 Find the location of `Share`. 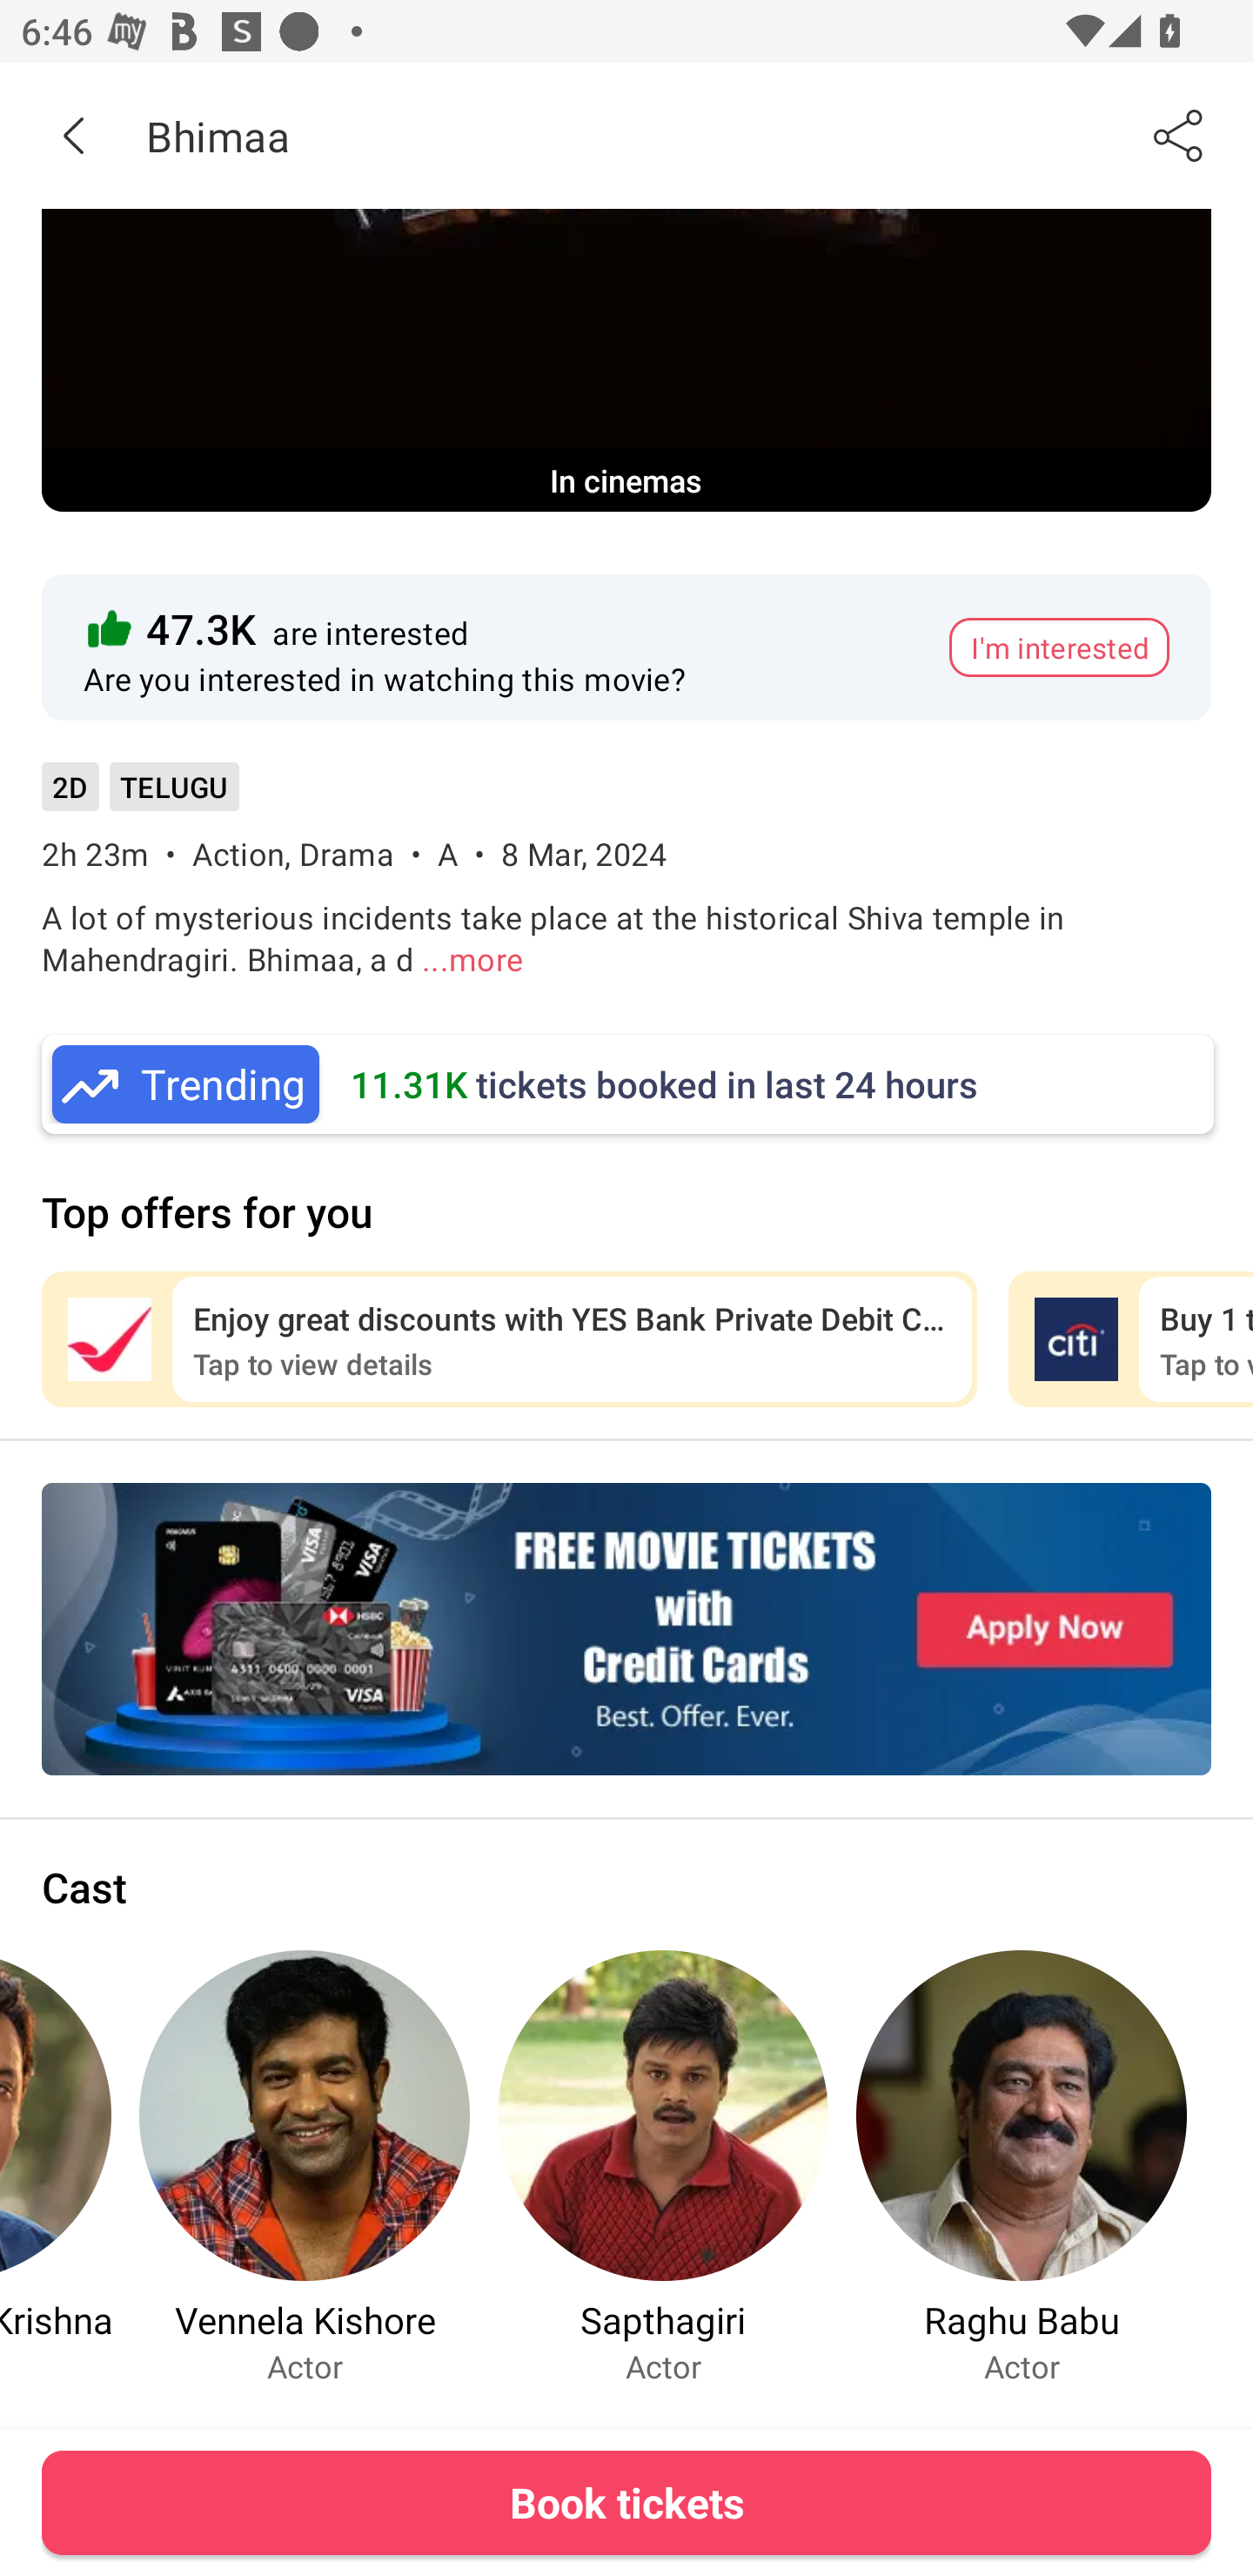

Share is located at coordinates (1180, 135).